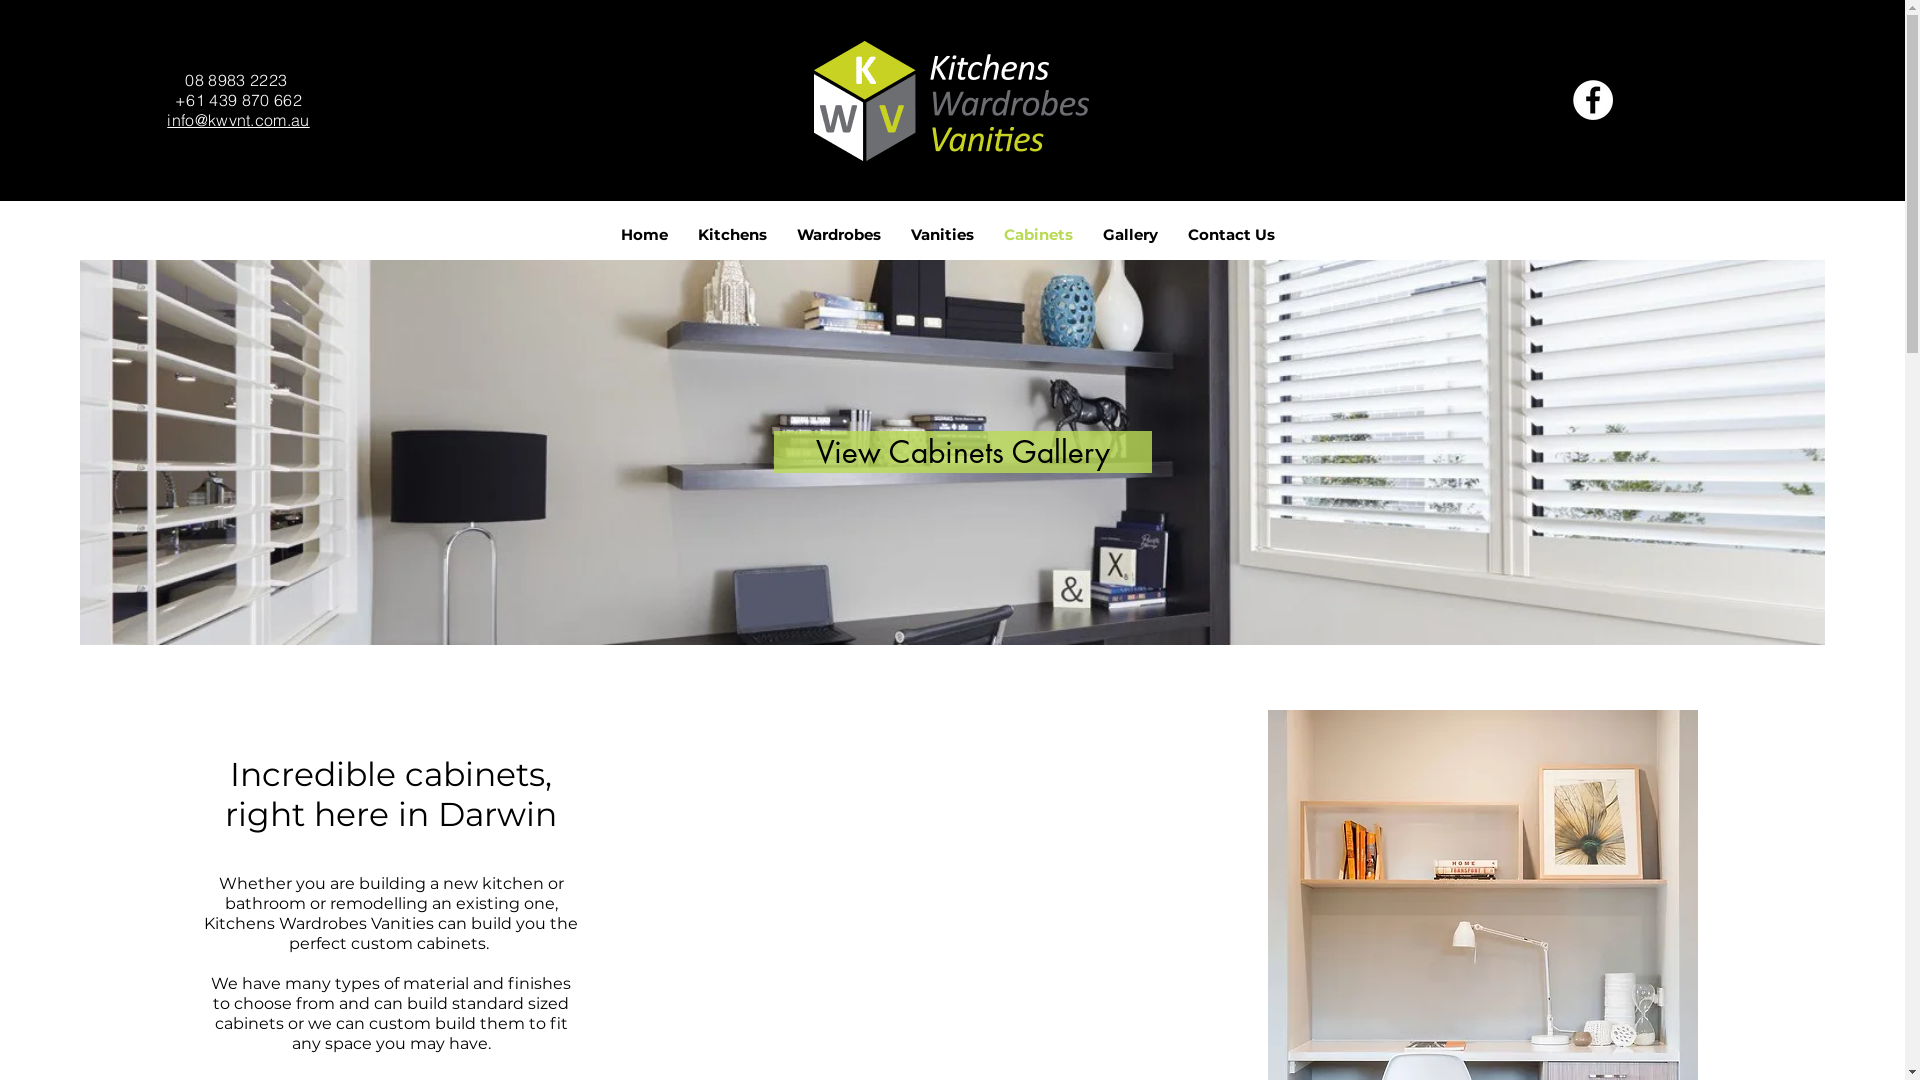 The image size is (1920, 1080). What do you see at coordinates (238, 100) in the screenshot?
I see `+61 439 870 662` at bounding box center [238, 100].